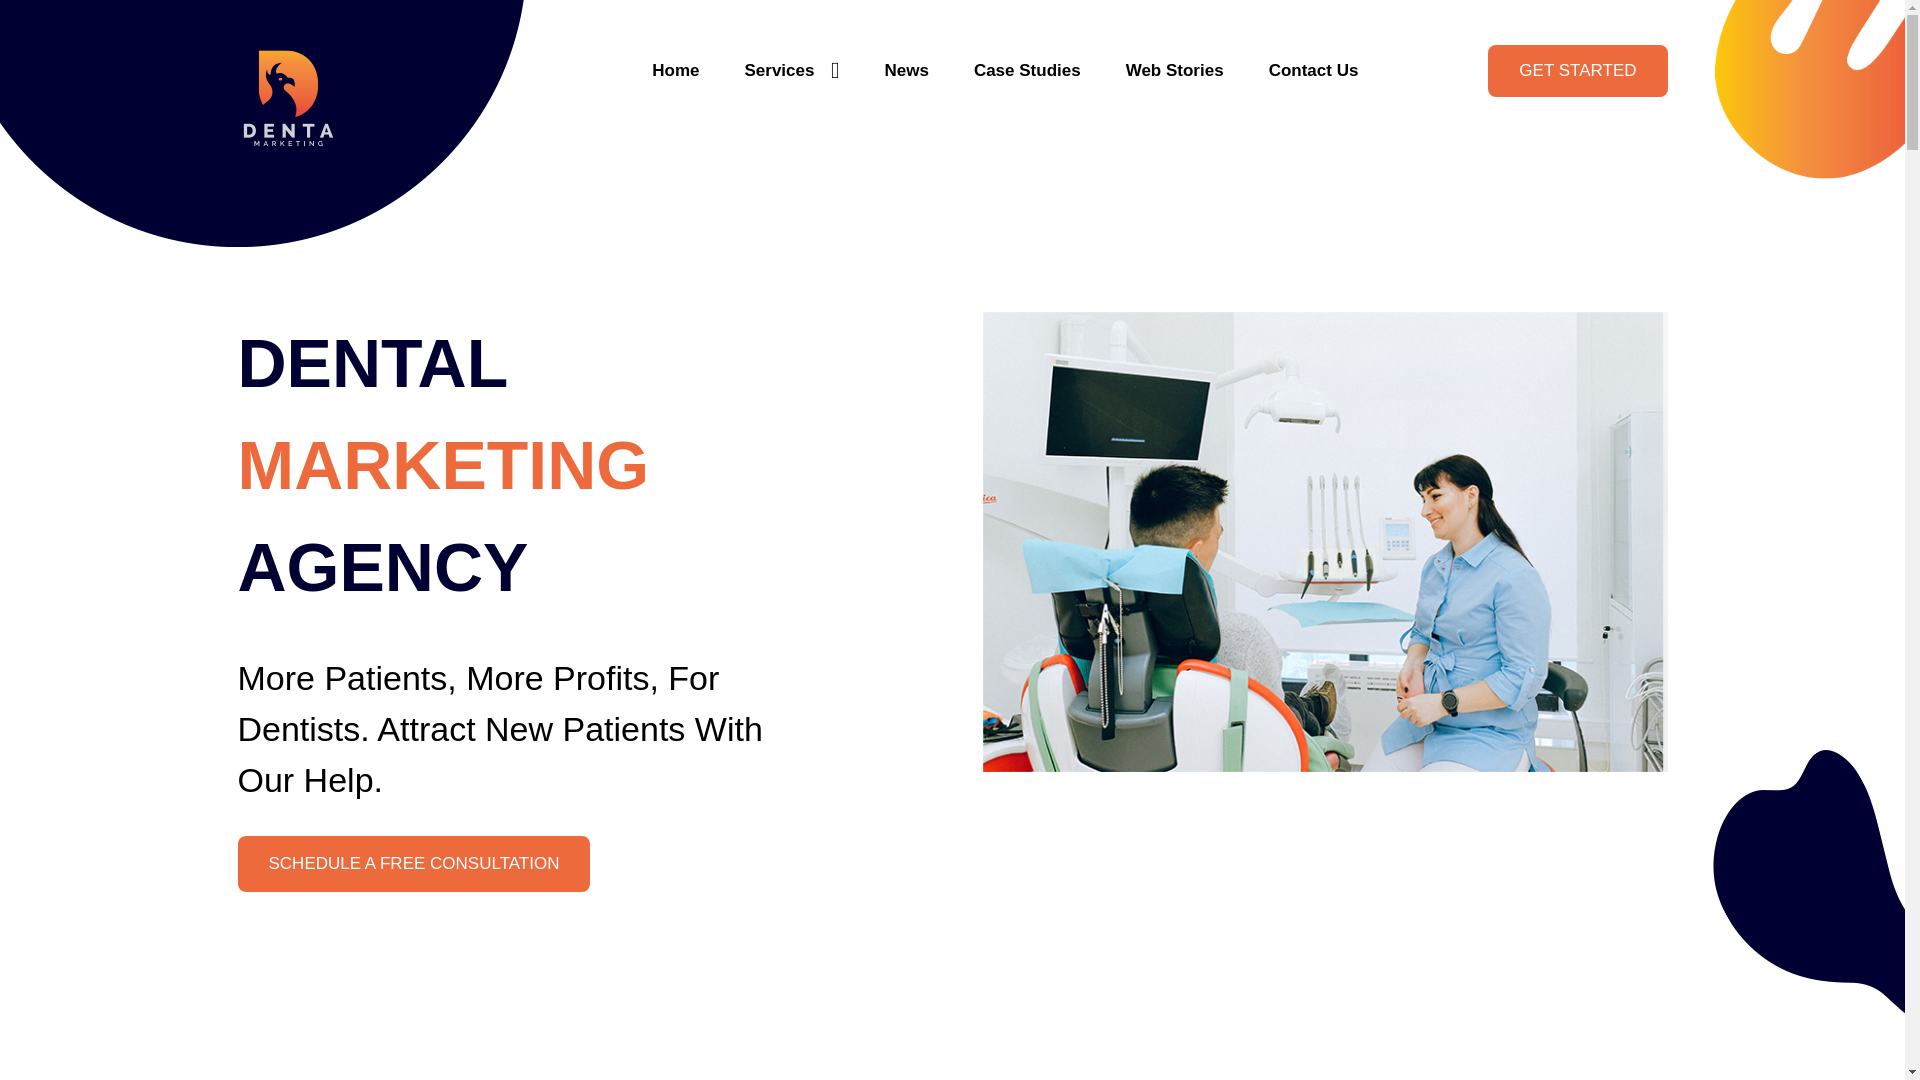 This screenshot has height=1080, width=1920. I want to click on Web Stories, so click(1174, 70).